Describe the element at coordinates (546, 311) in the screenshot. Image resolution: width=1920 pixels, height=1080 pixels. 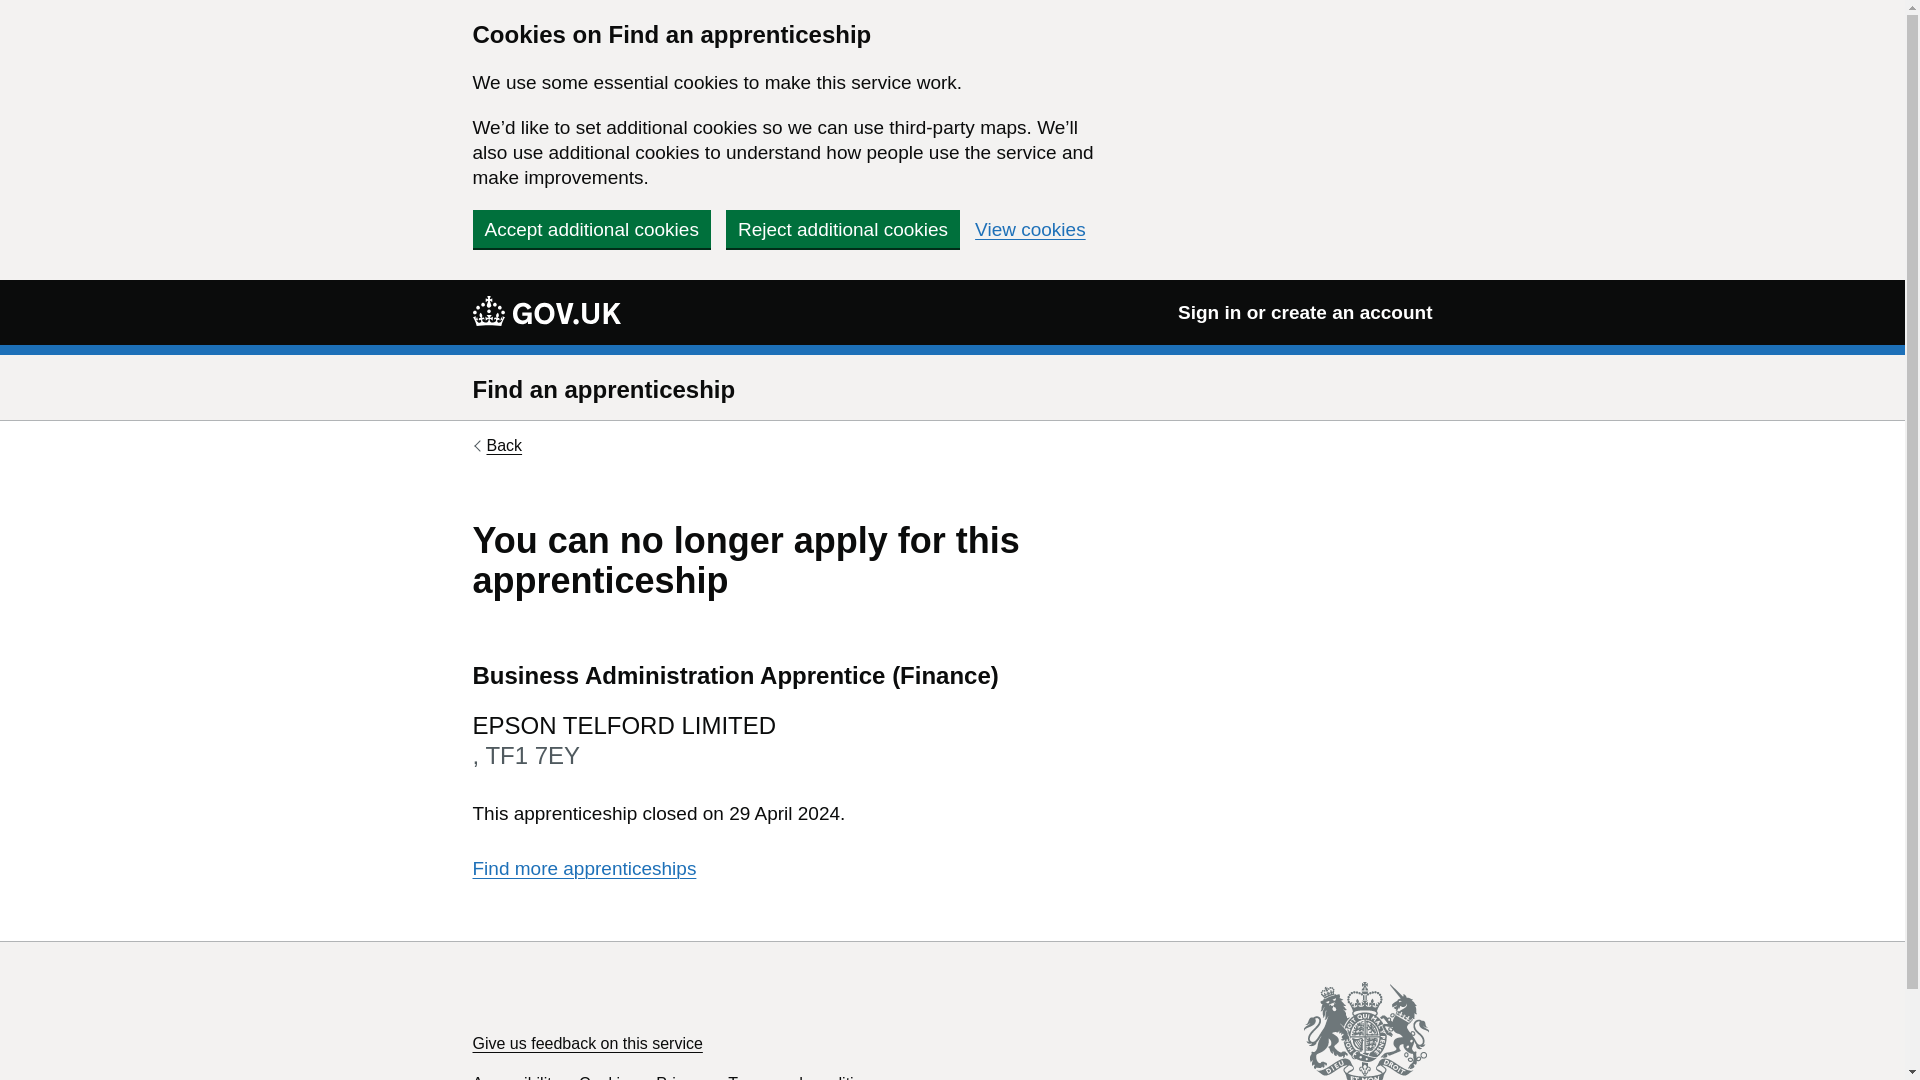
I see `GOV.UK` at that location.